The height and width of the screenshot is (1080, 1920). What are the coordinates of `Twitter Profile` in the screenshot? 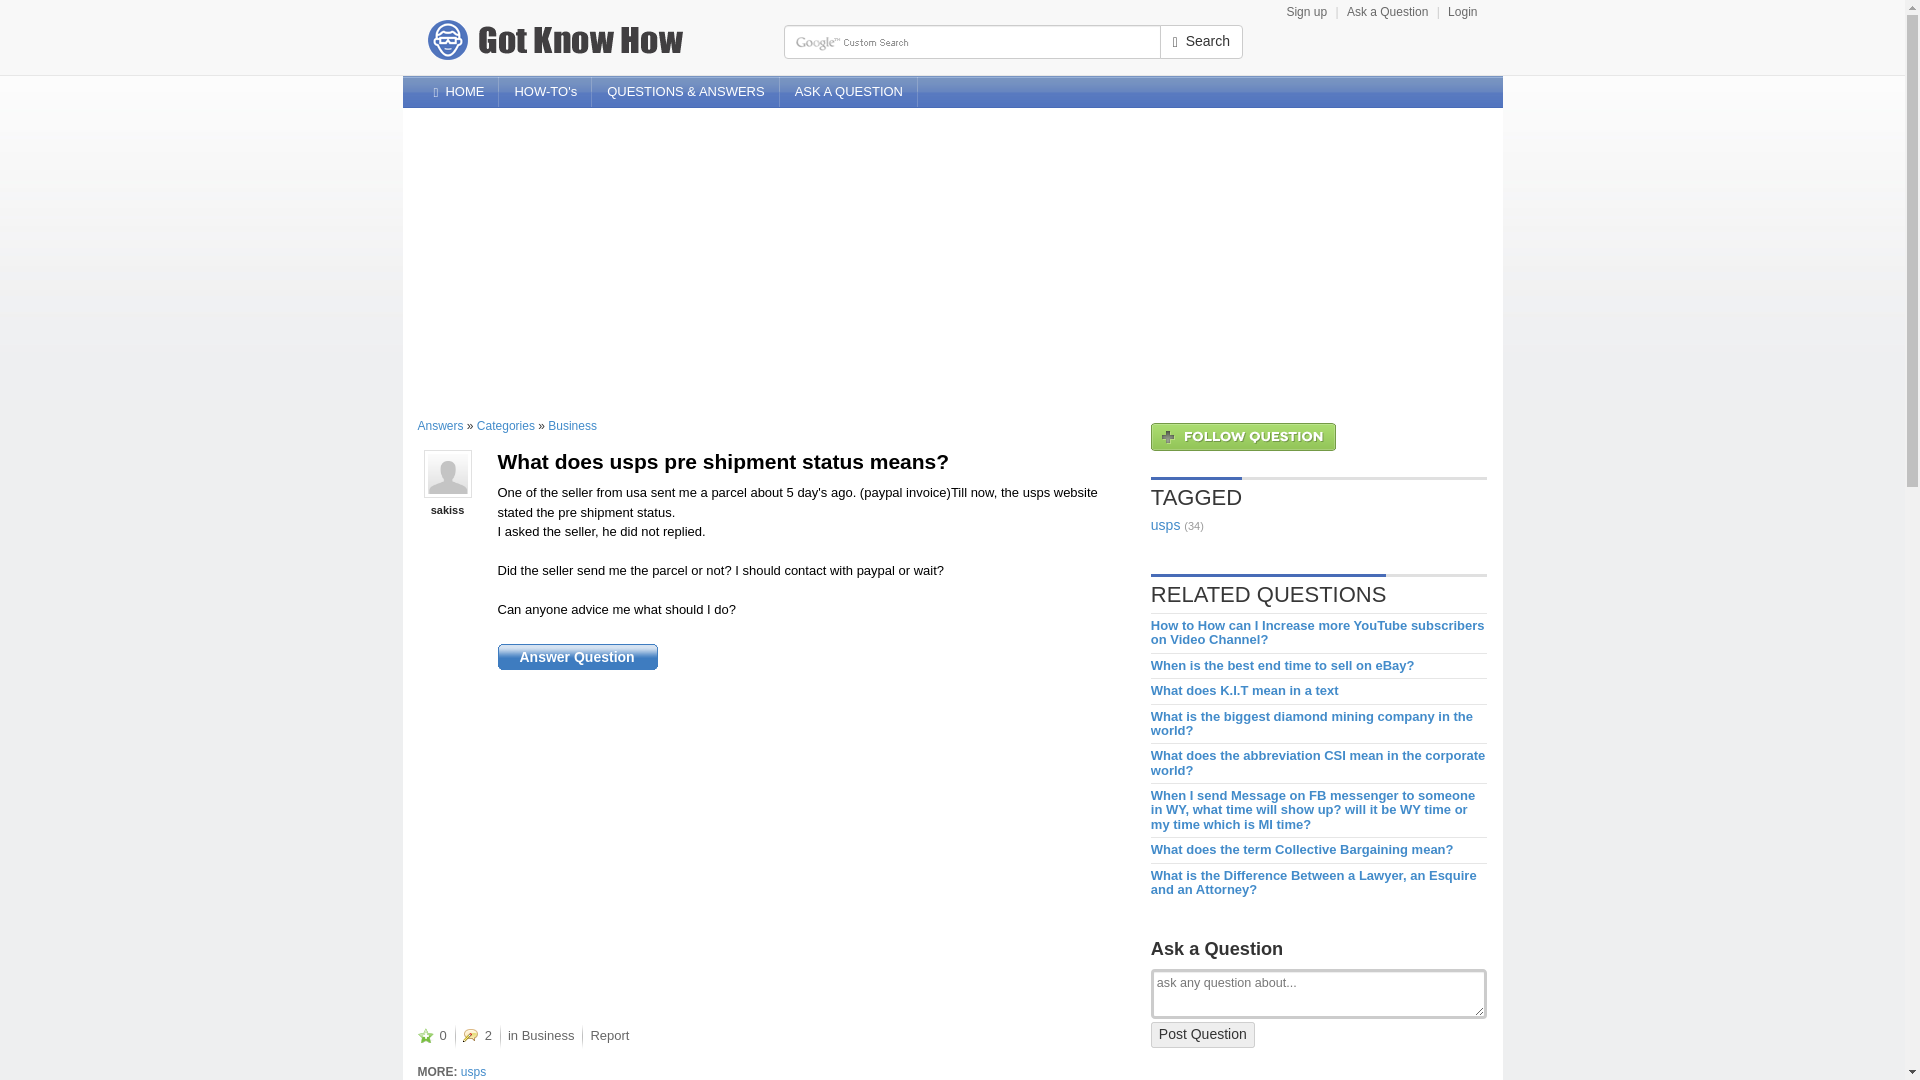 It's located at (1486, 82).